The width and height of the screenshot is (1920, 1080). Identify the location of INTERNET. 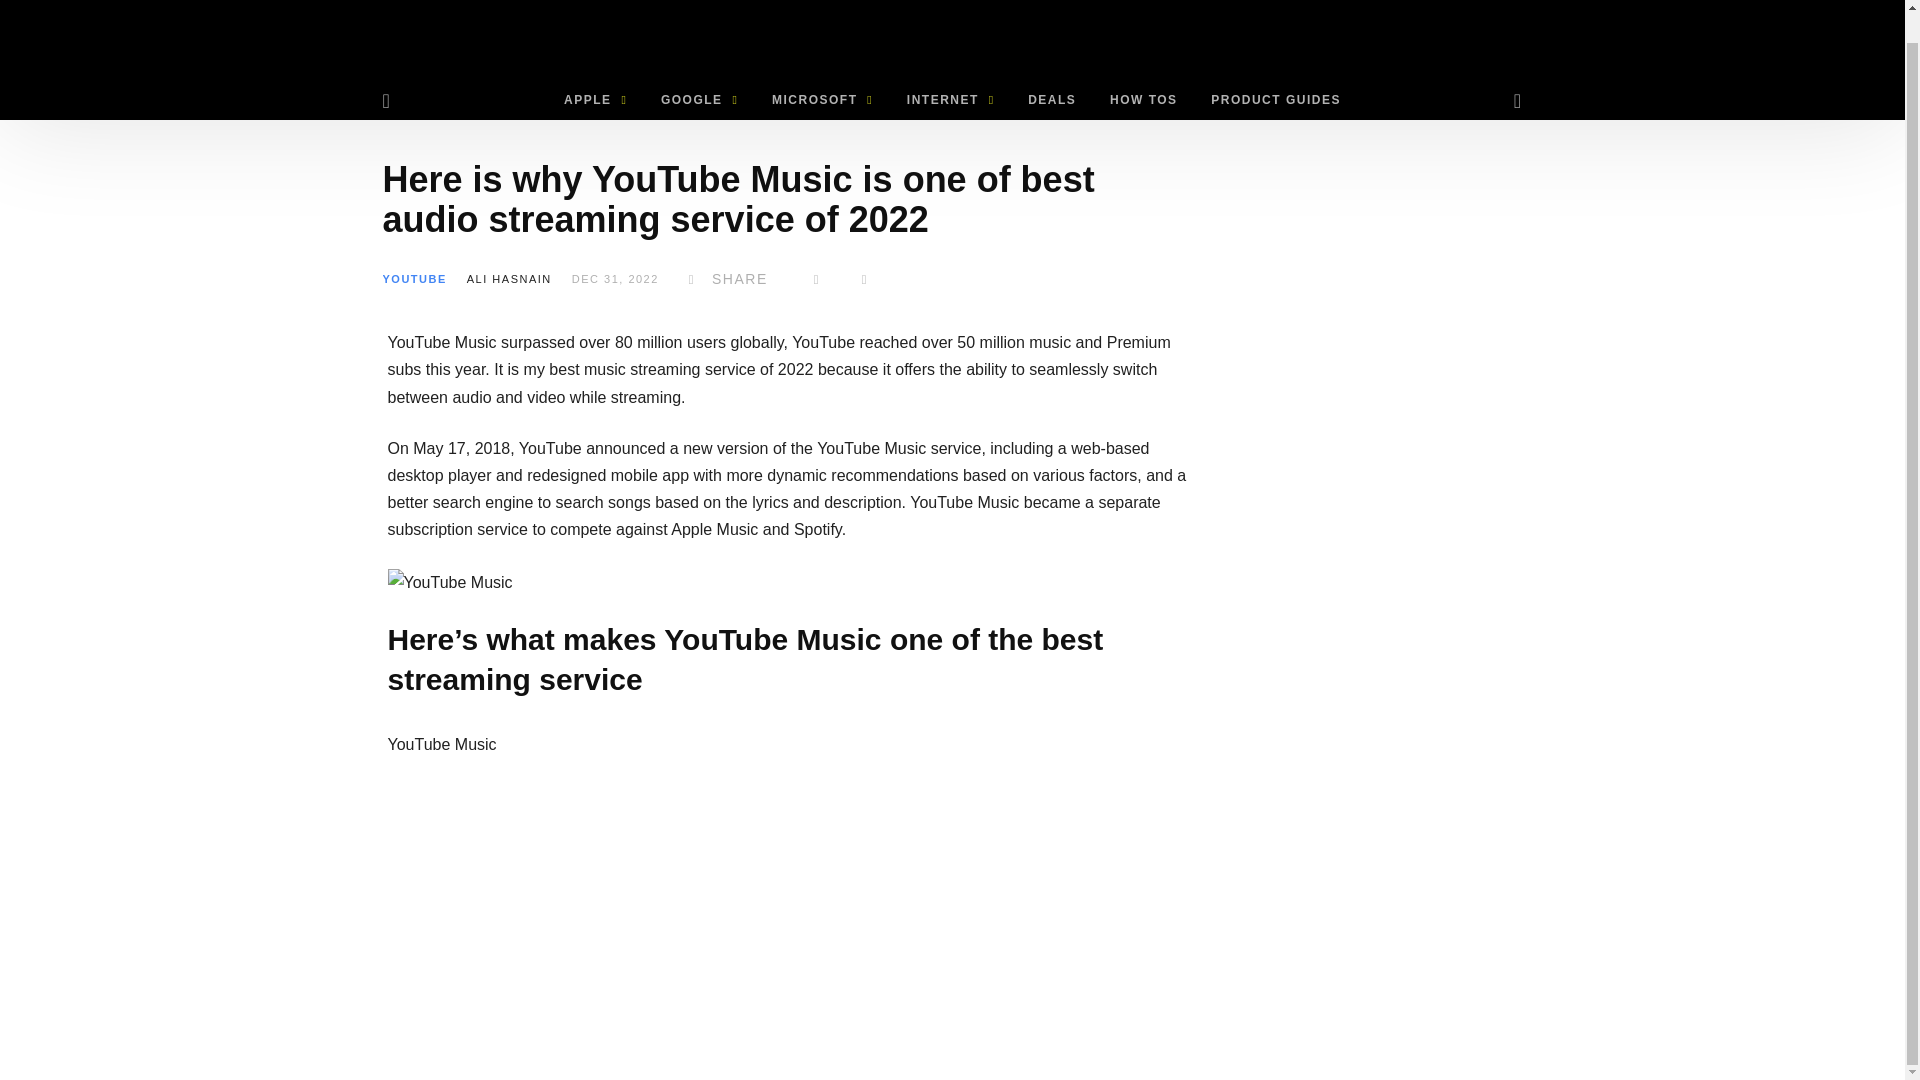
(950, 99).